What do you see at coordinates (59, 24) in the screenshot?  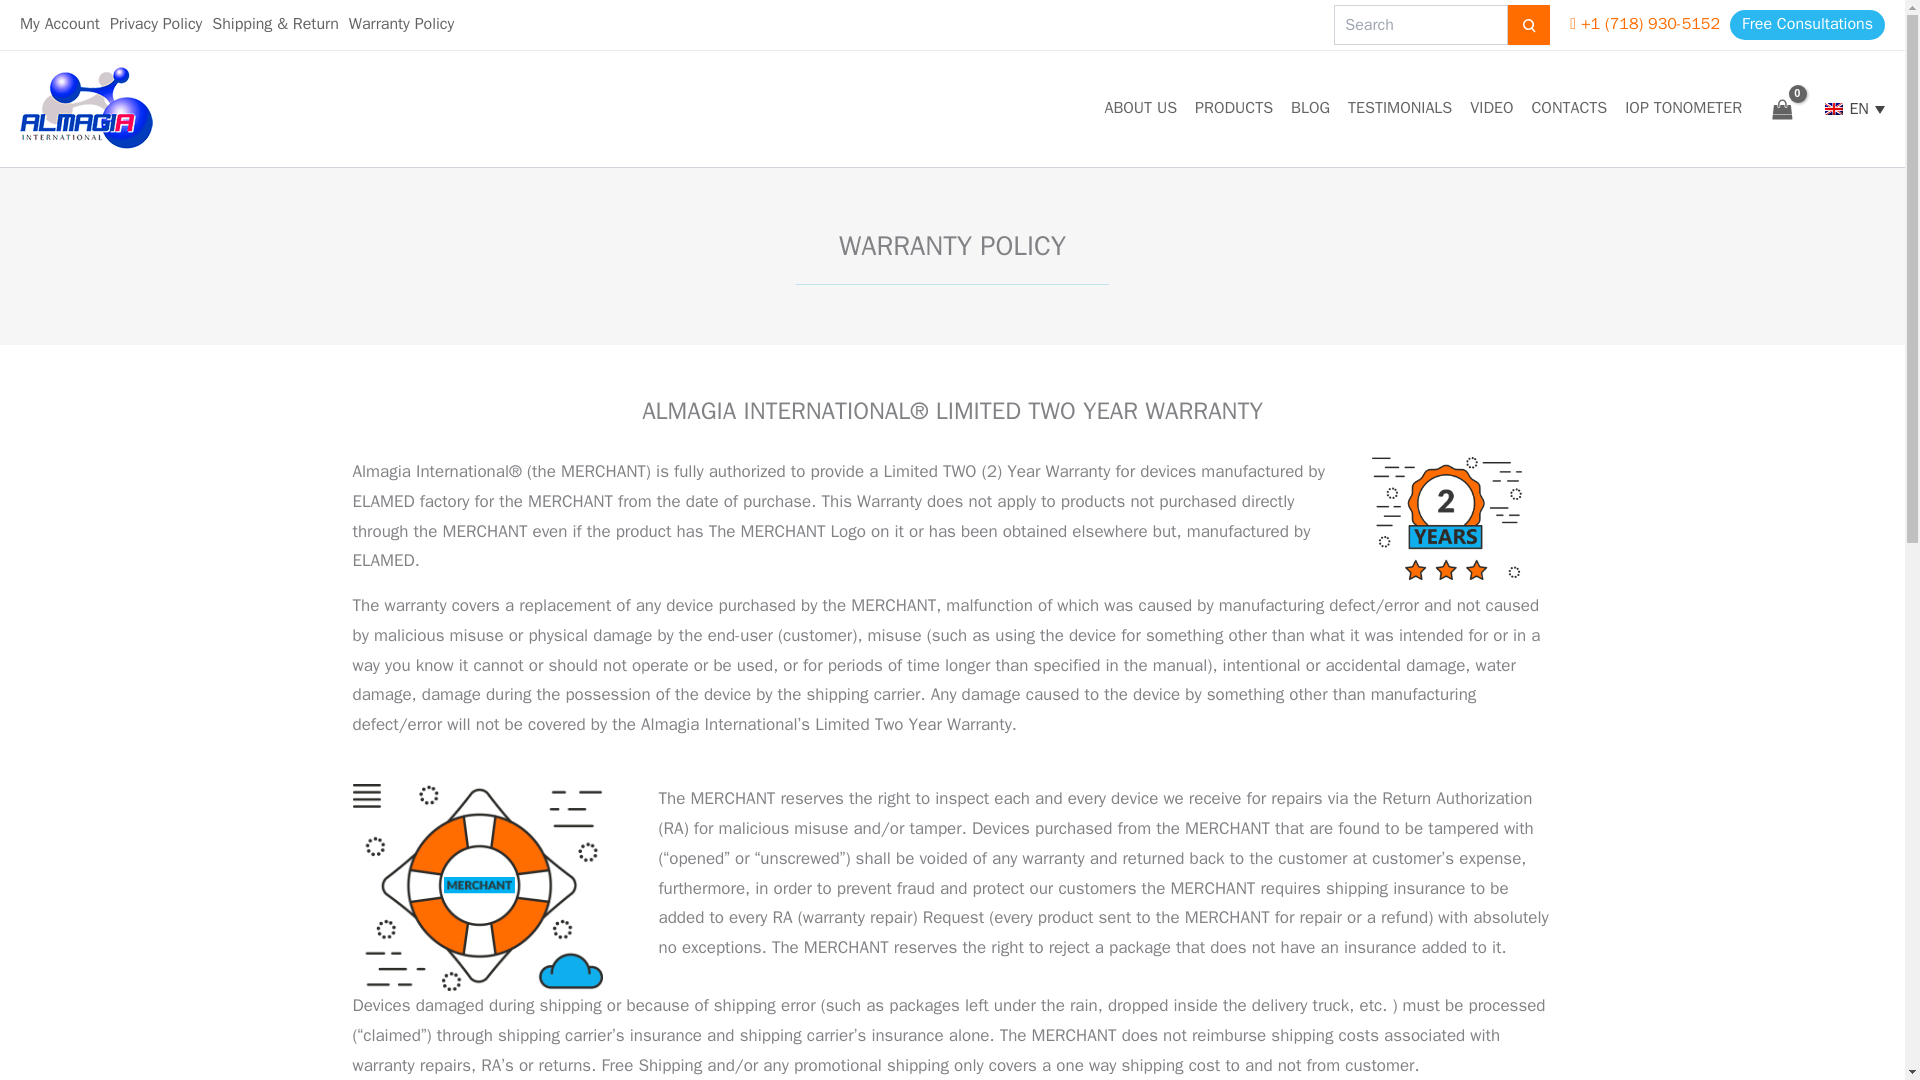 I see `My Account` at bounding box center [59, 24].